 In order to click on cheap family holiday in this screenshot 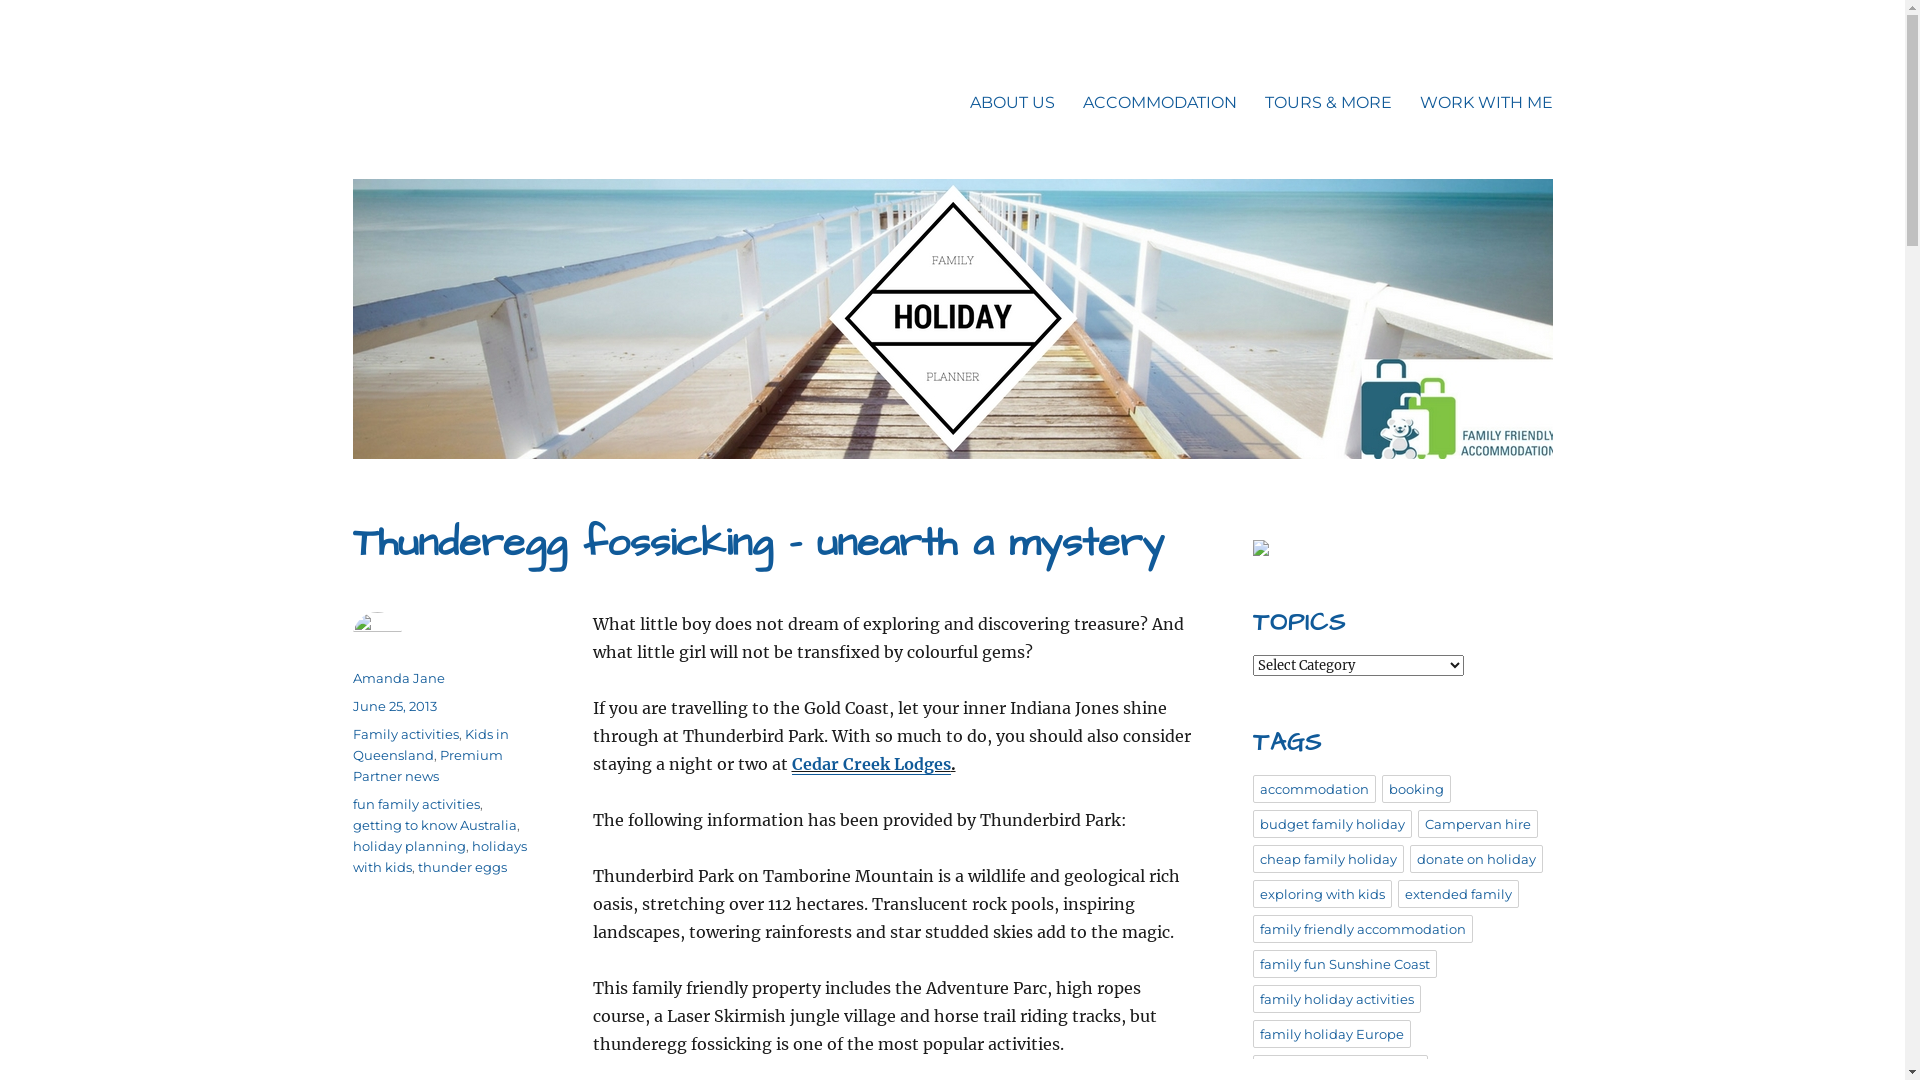, I will do `click(1328, 859)`.